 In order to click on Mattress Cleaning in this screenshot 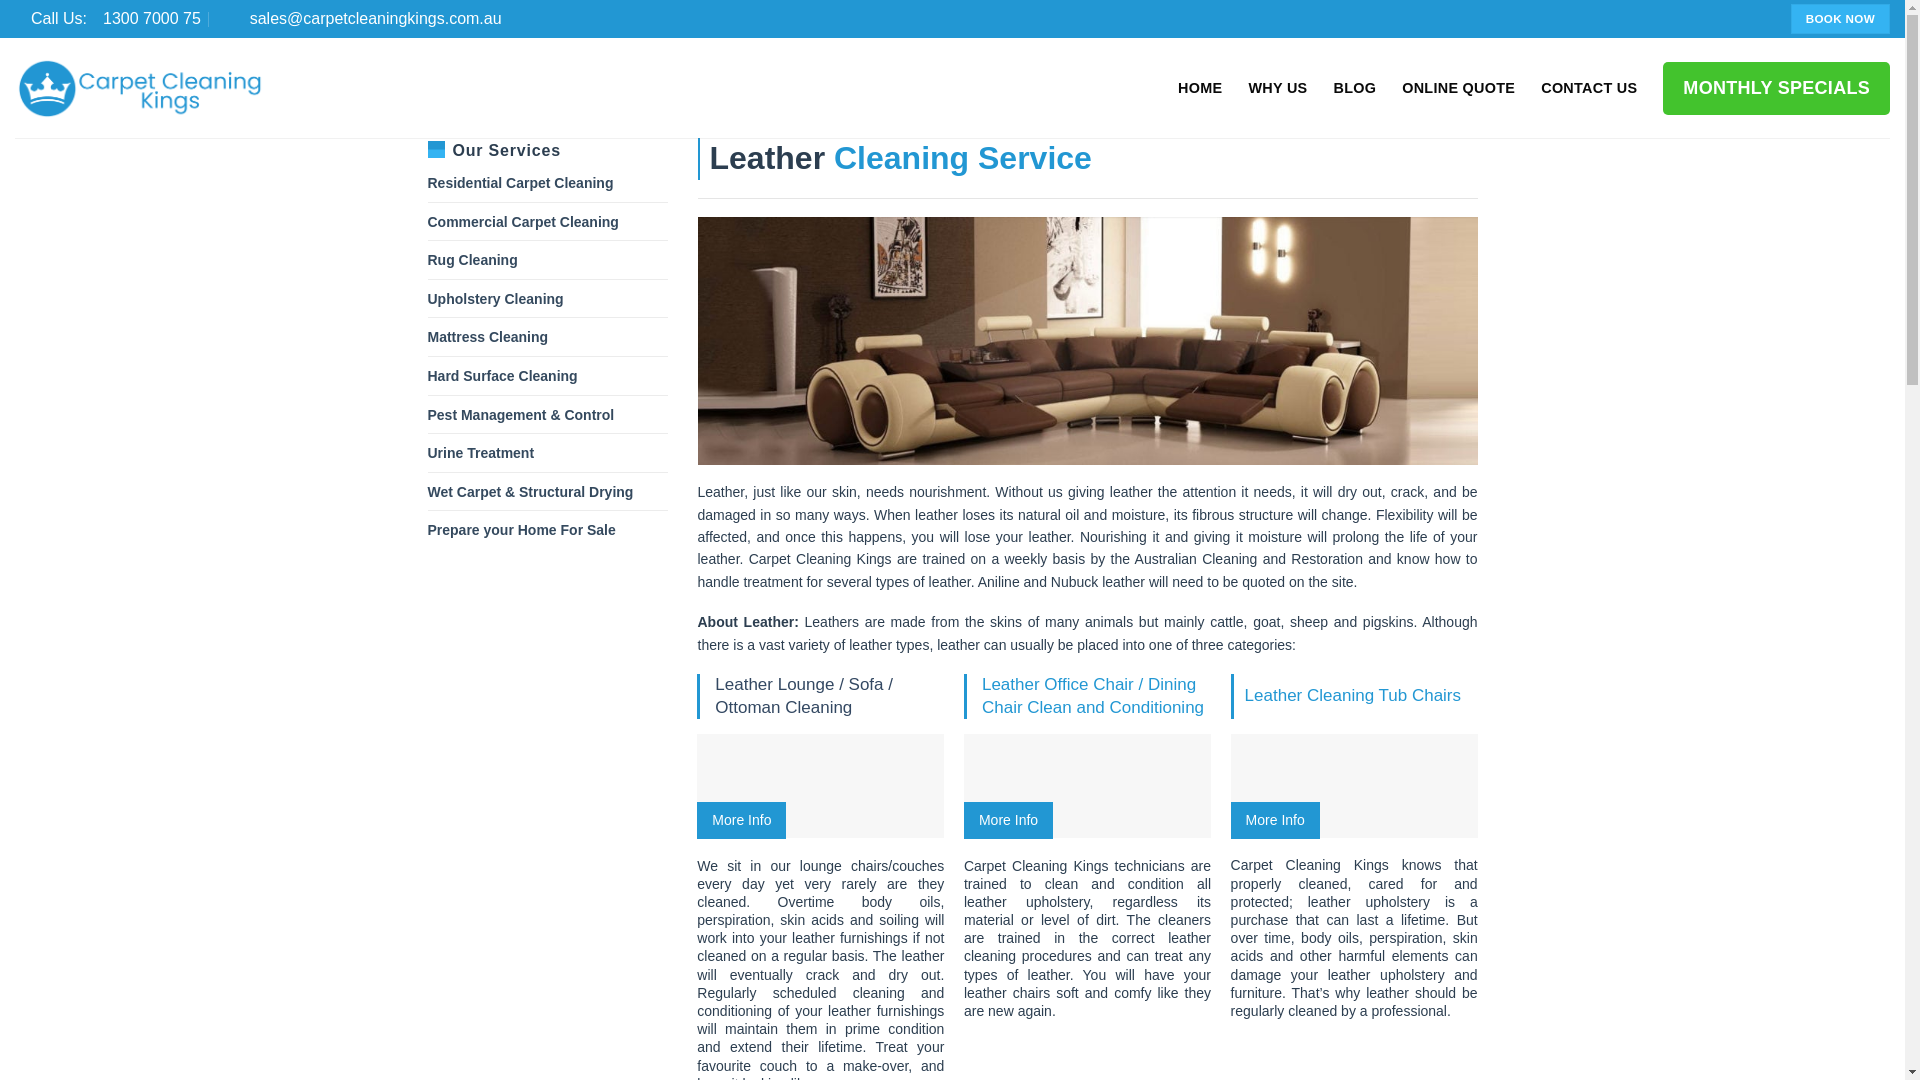, I will do `click(488, 336)`.